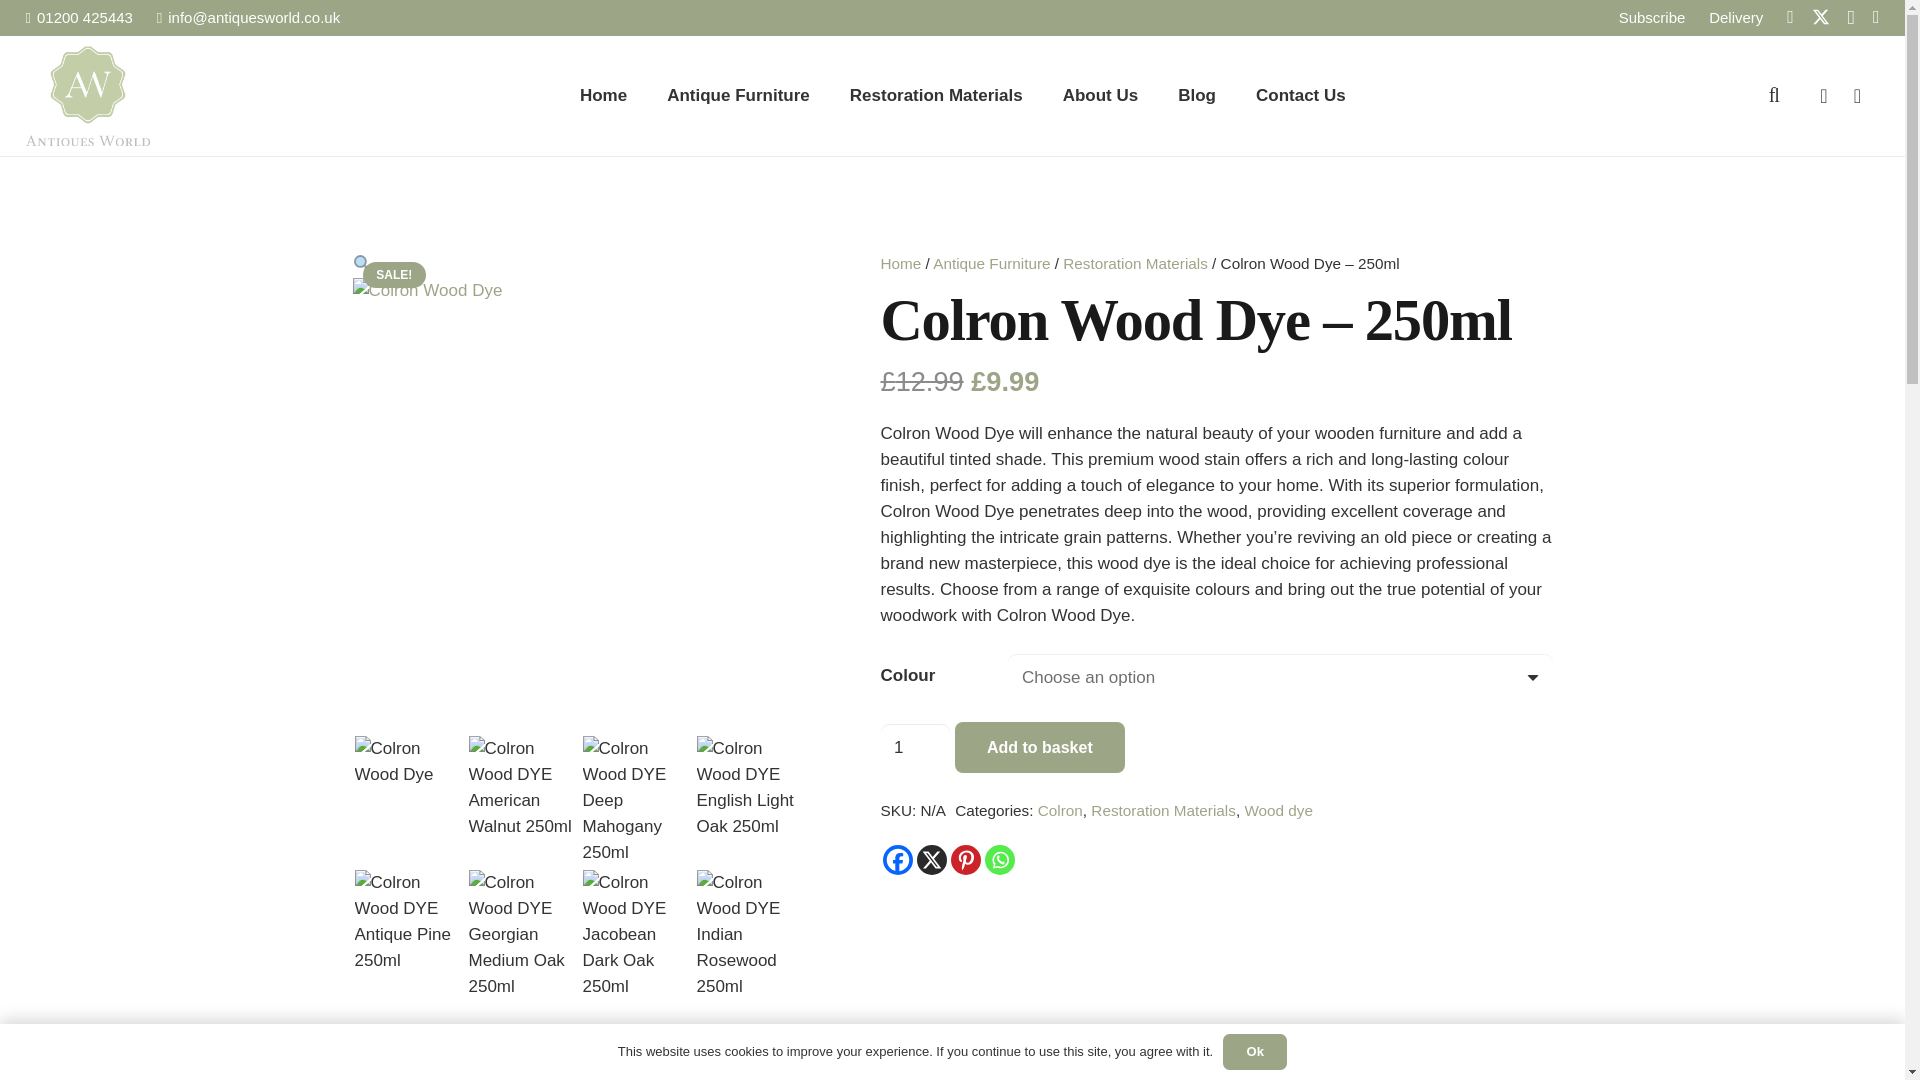  What do you see at coordinates (930, 859) in the screenshot?
I see `X` at bounding box center [930, 859].